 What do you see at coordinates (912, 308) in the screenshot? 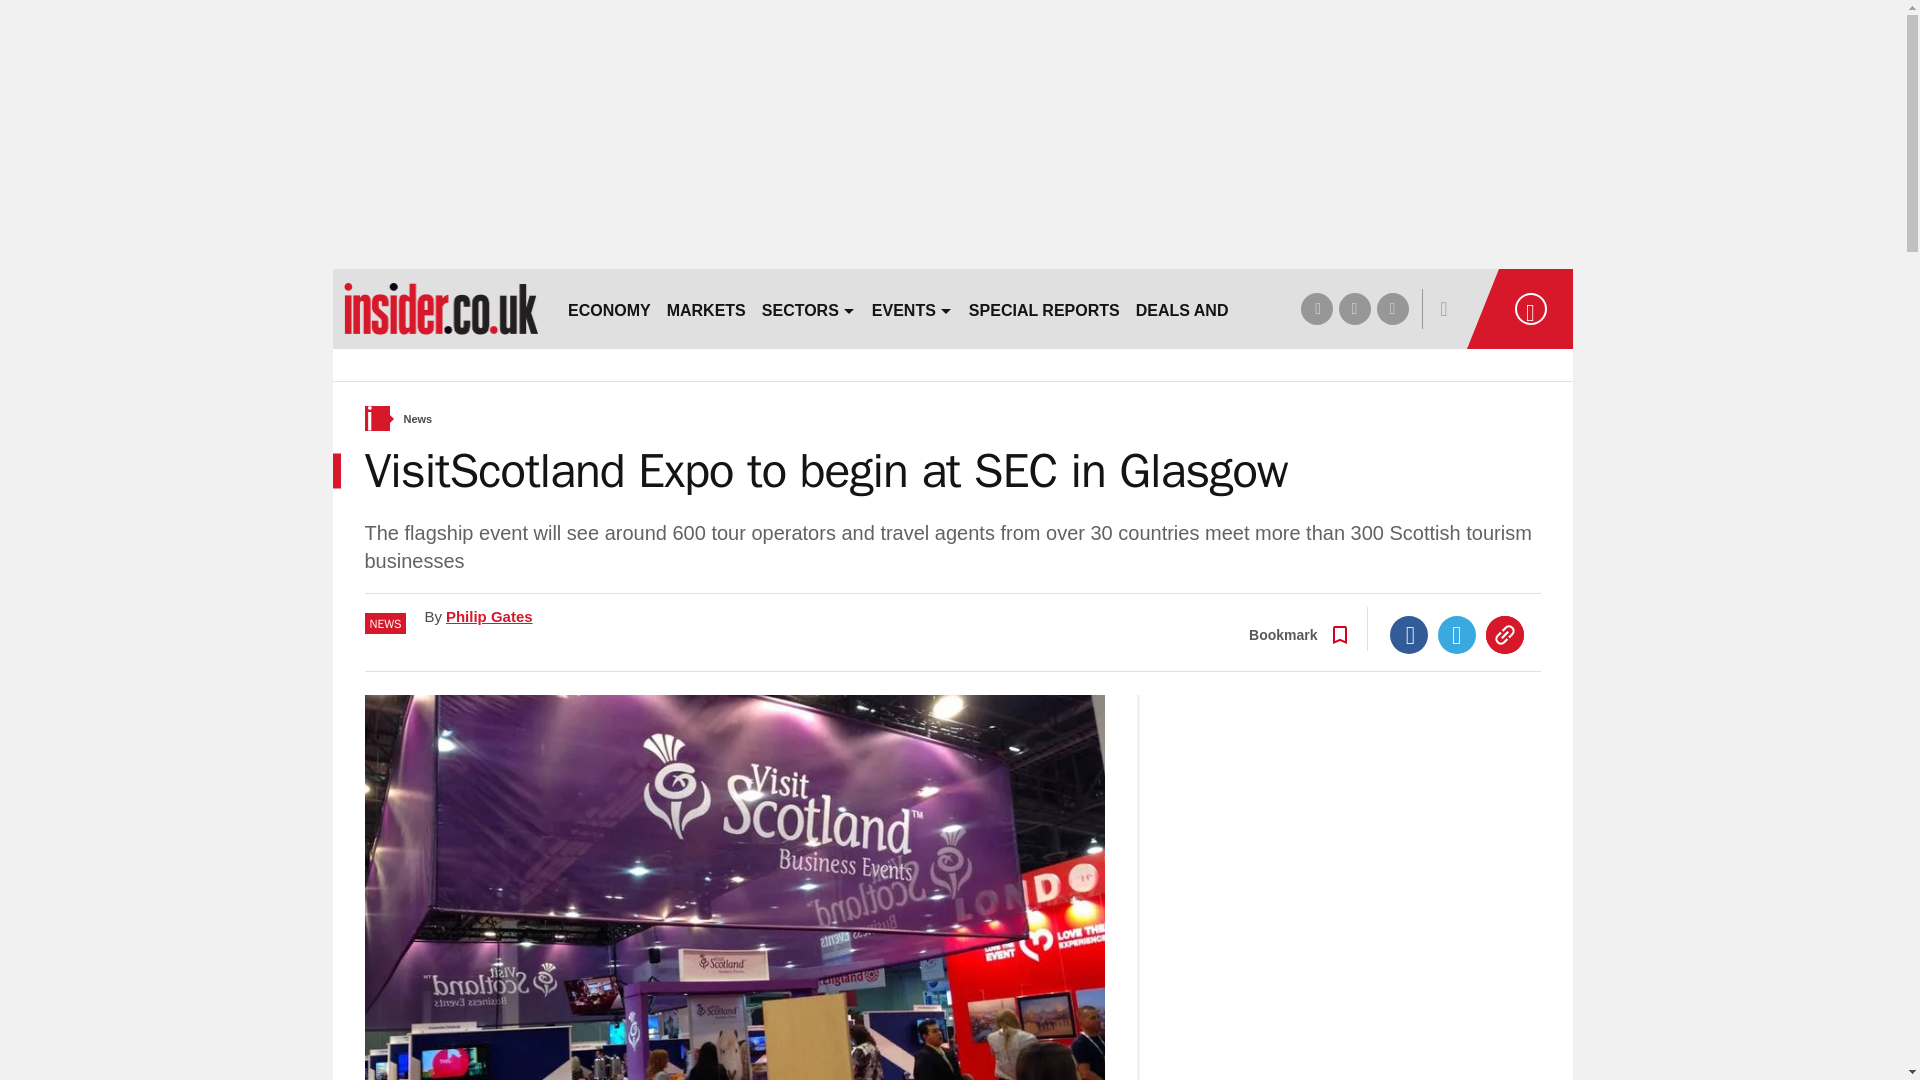
I see `EVENTS` at bounding box center [912, 308].